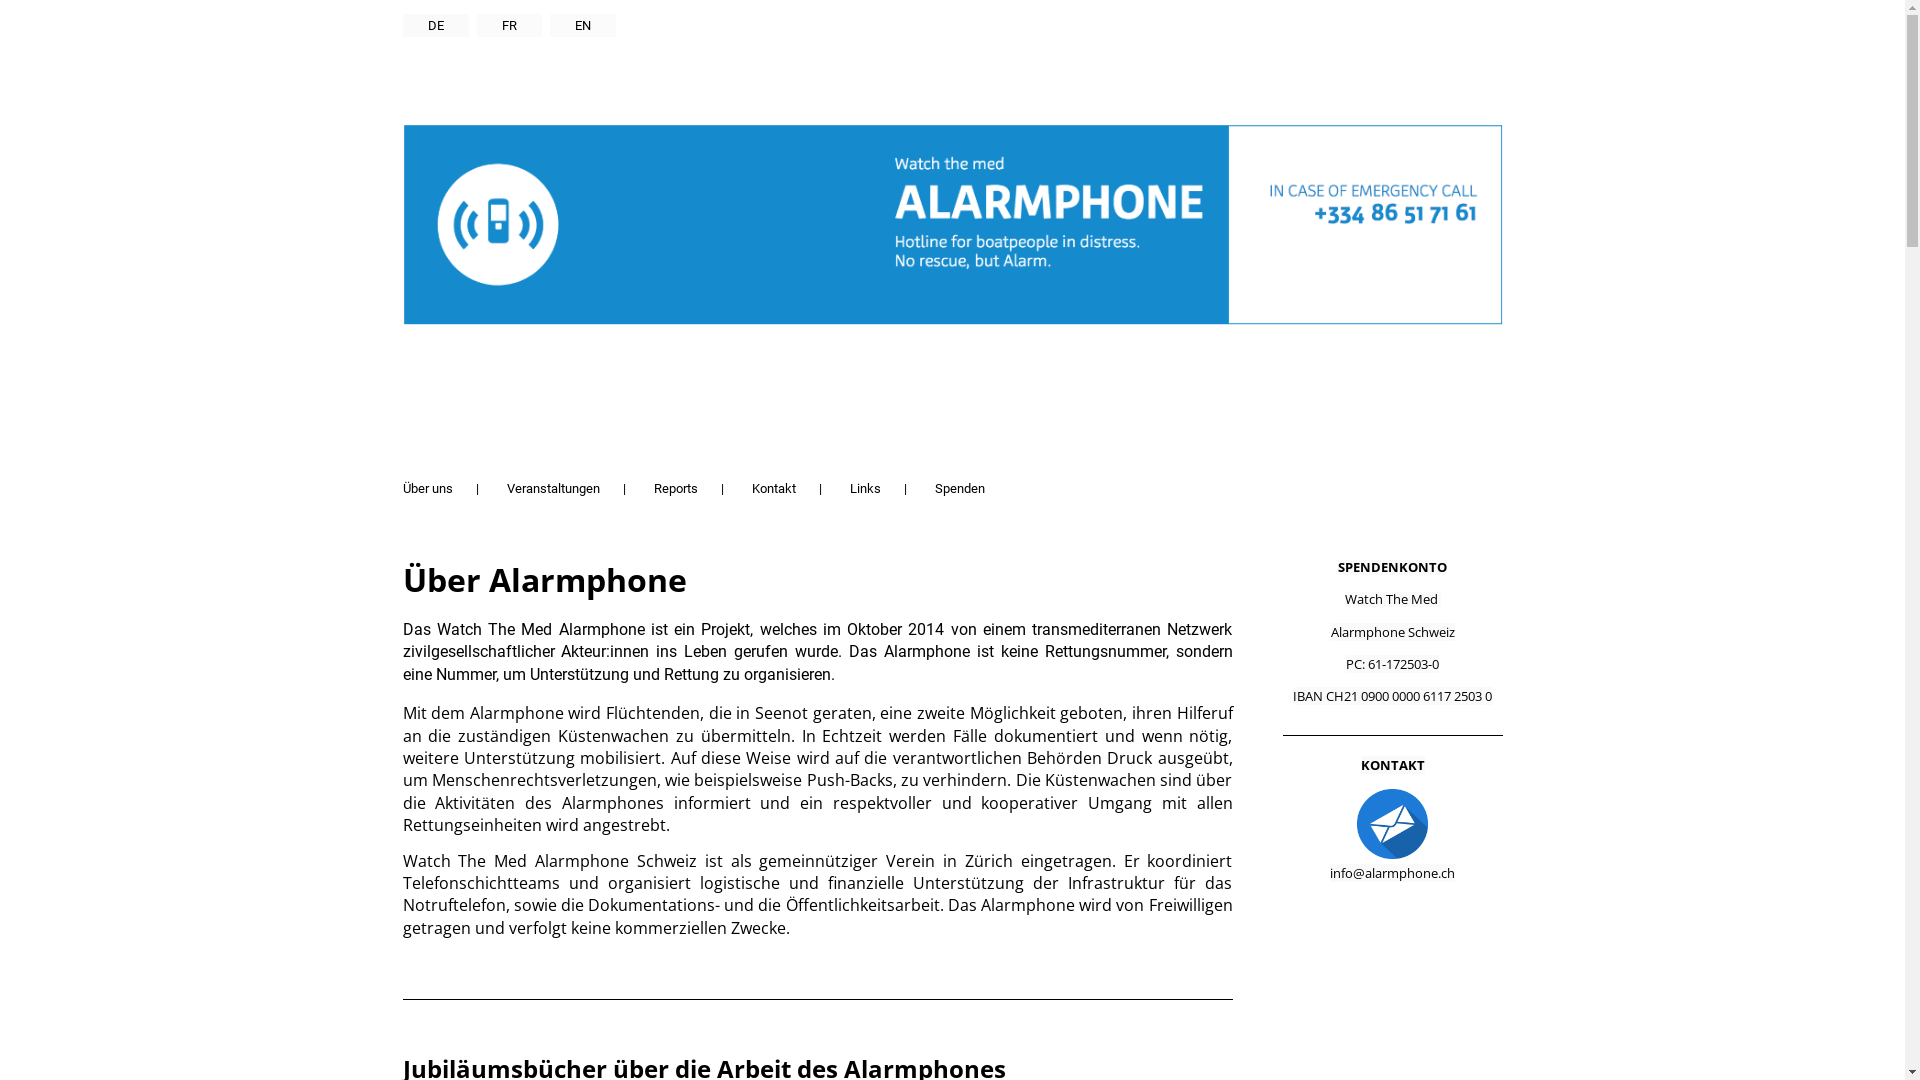  What do you see at coordinates (583, 26) in the screenshot?
I see `EN` at bounding box center [583, 26].